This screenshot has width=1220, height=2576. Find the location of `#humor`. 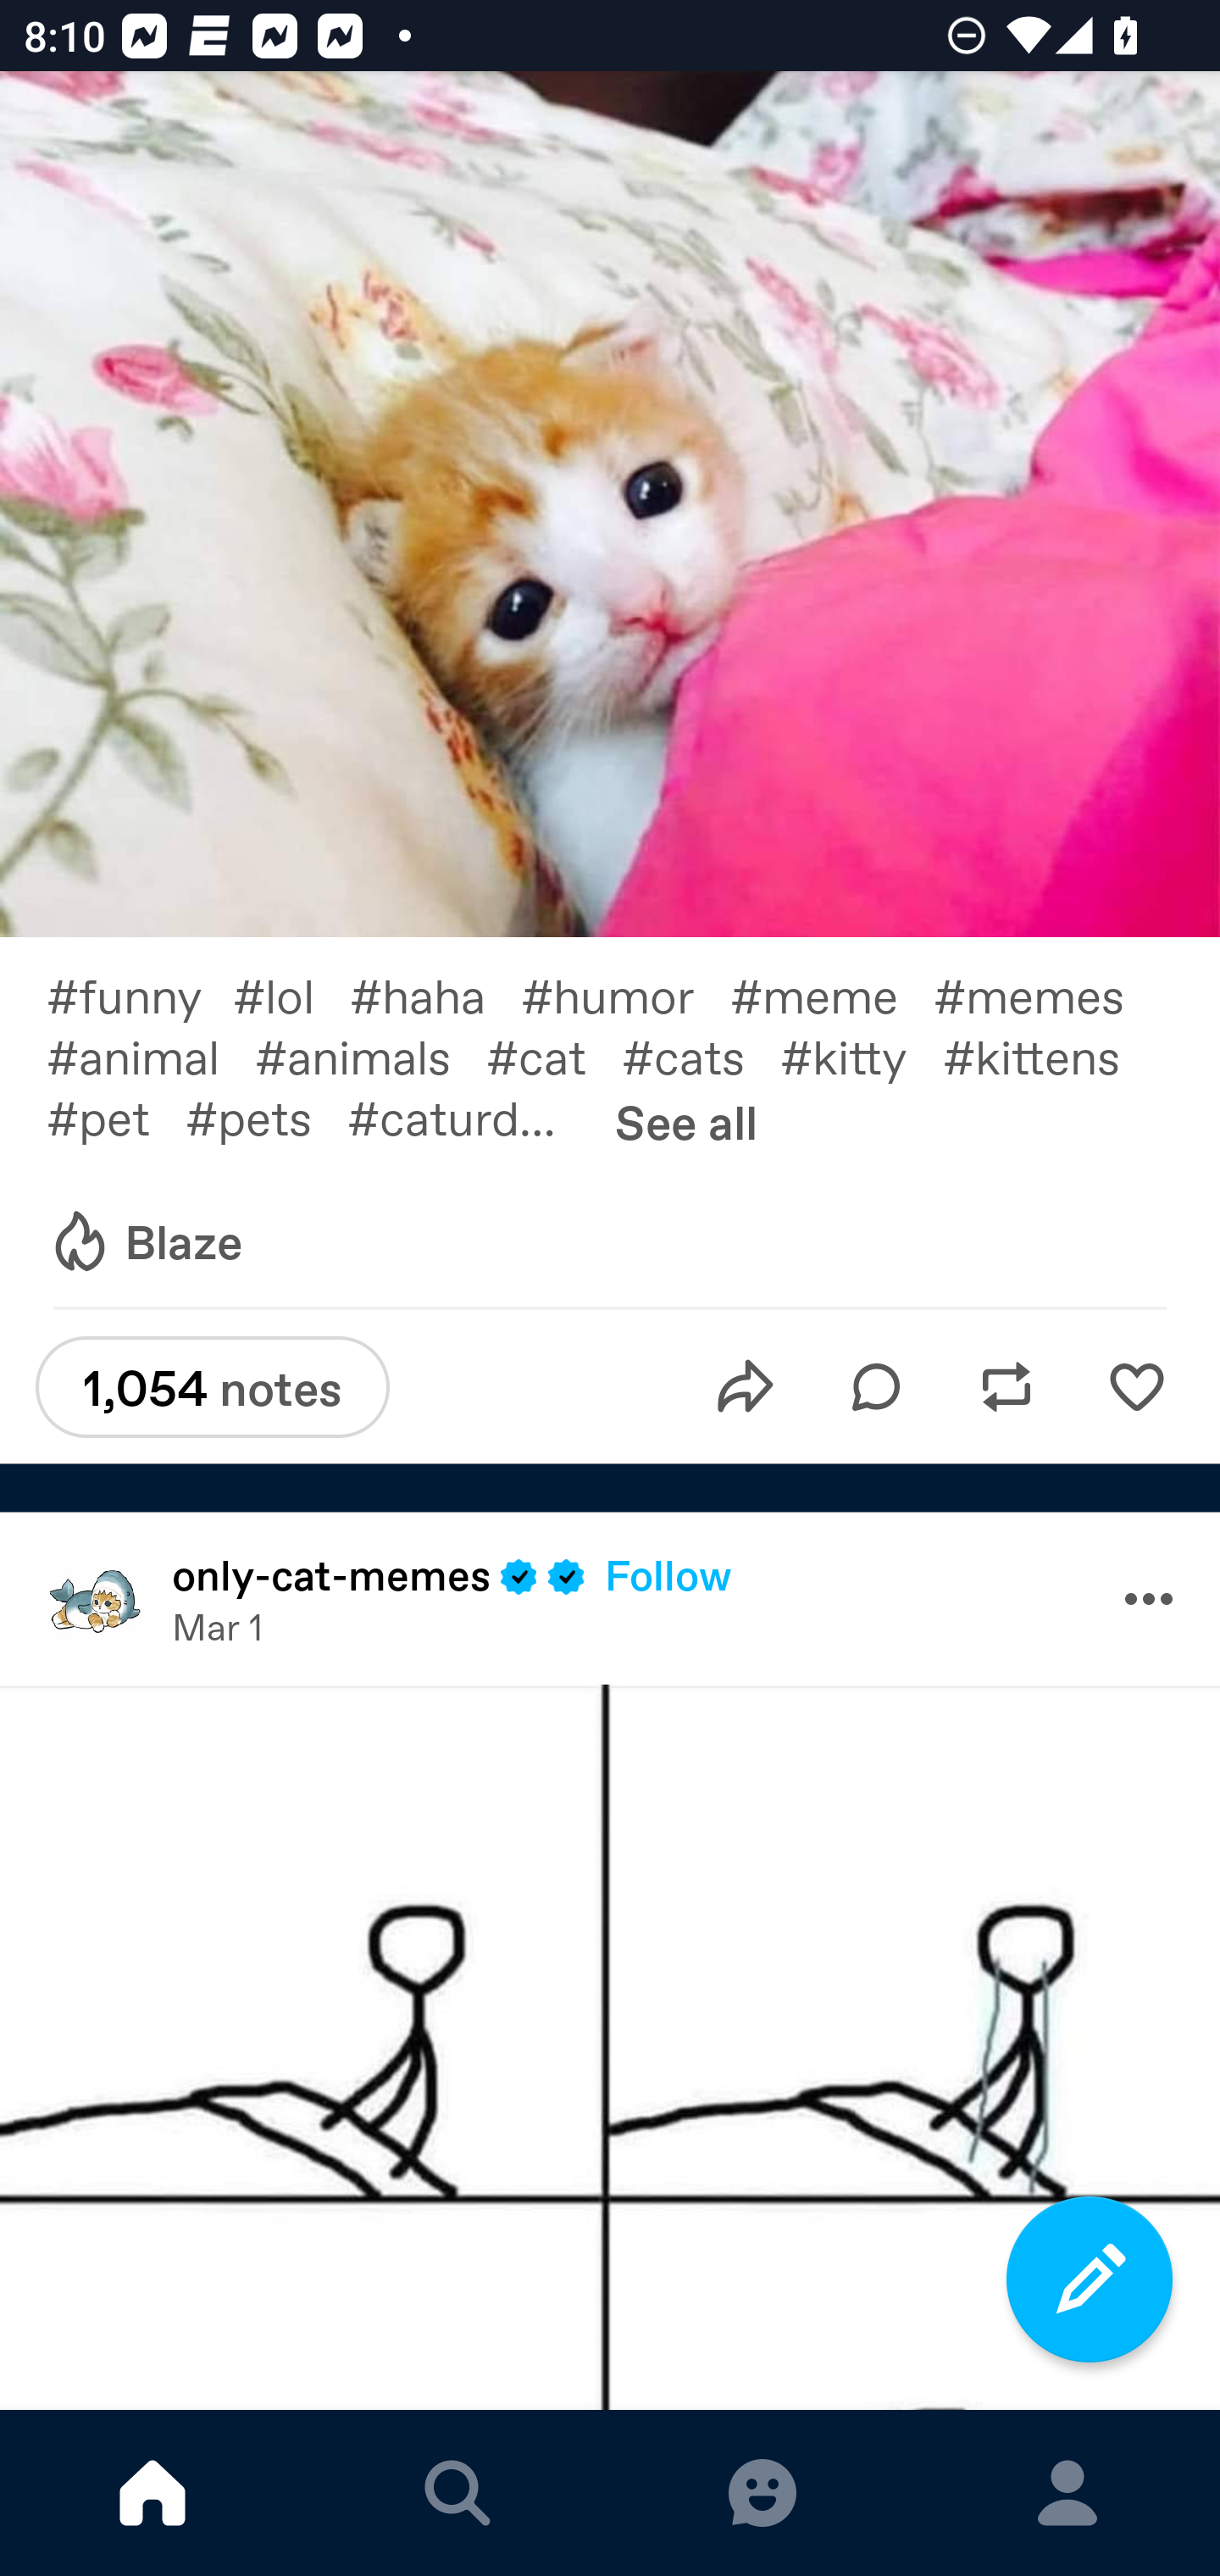

#humor is located at coordinates (625, 993).